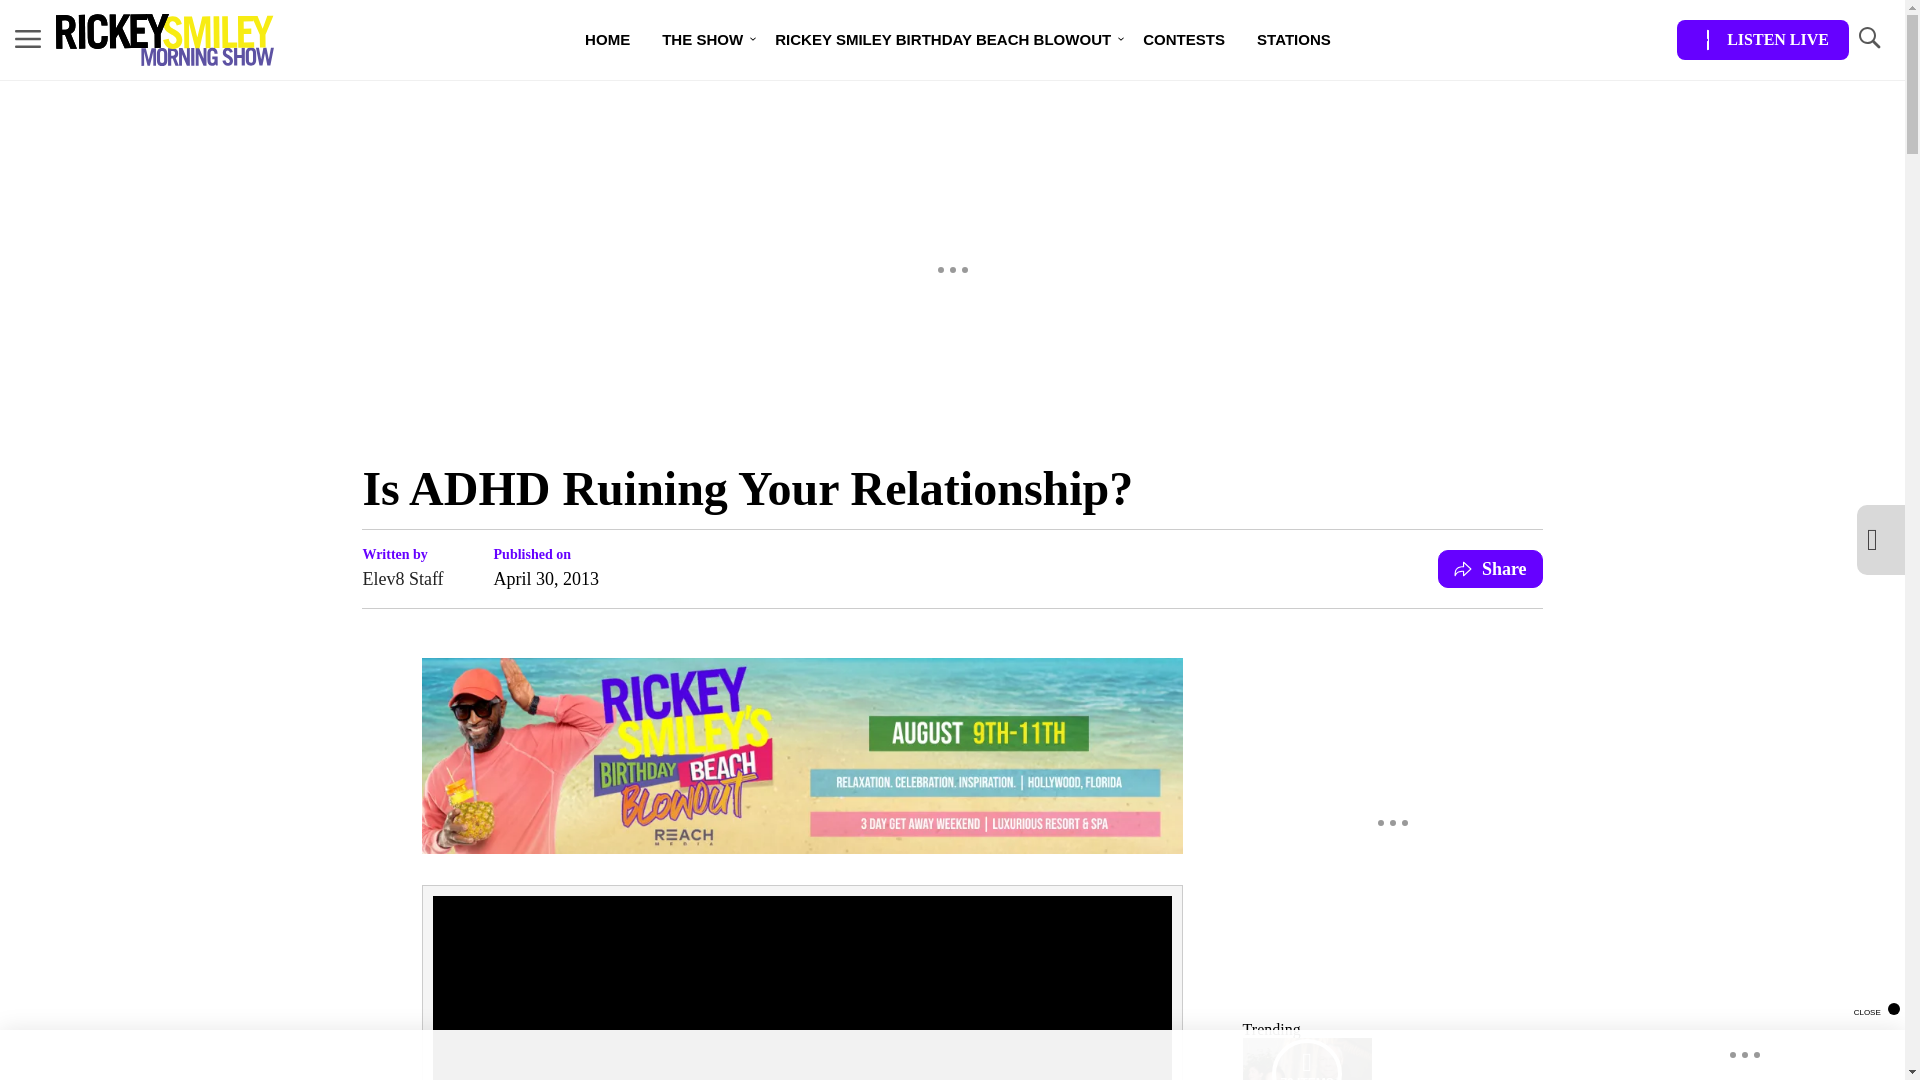 The width and height of the screenshot is (1920, 1080). What do you see at coordinates (1294, 40) in the screenshot?
I see `Stations` at bounding box center [1294, 40].